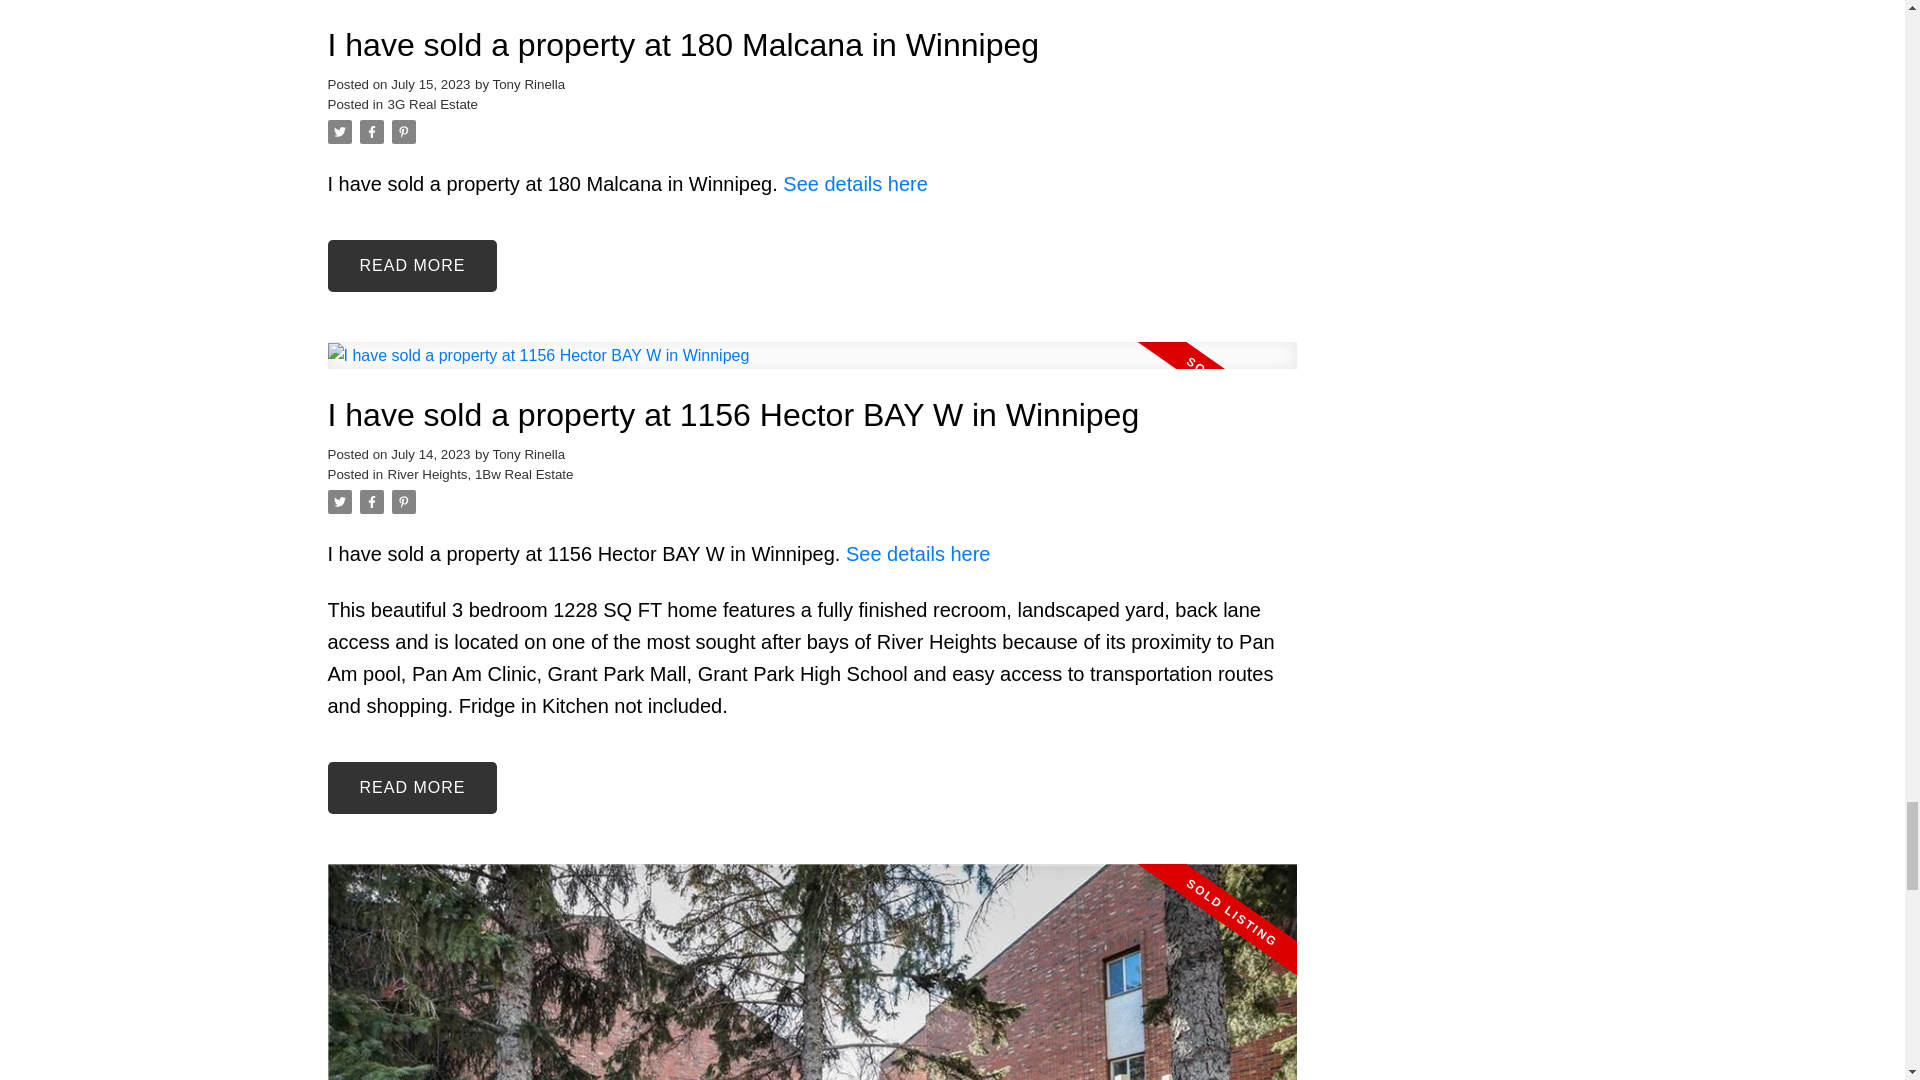 The width and height of the screenshot is (1920, 1080). I want to click on Read full post, so click(812, 11).